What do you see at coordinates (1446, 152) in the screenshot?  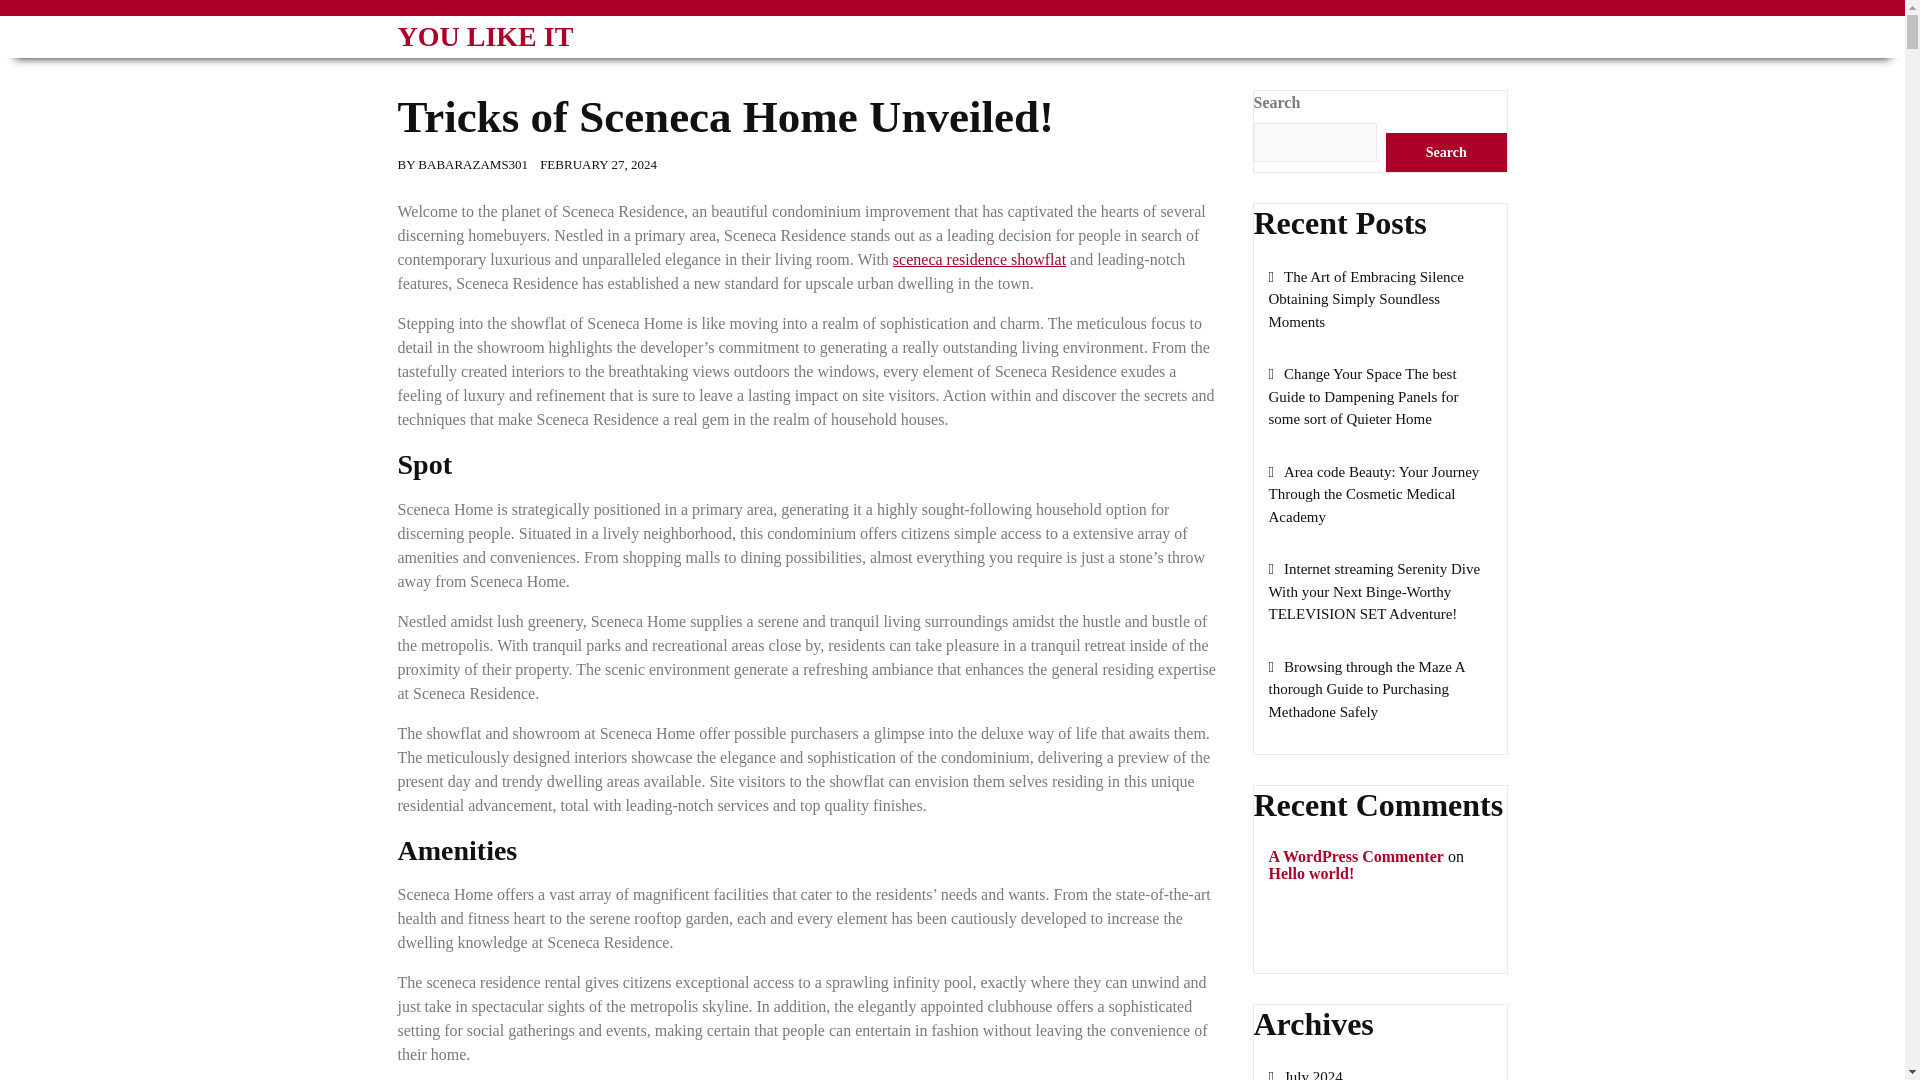 I see `Search` at bounding box center [1446, 152].